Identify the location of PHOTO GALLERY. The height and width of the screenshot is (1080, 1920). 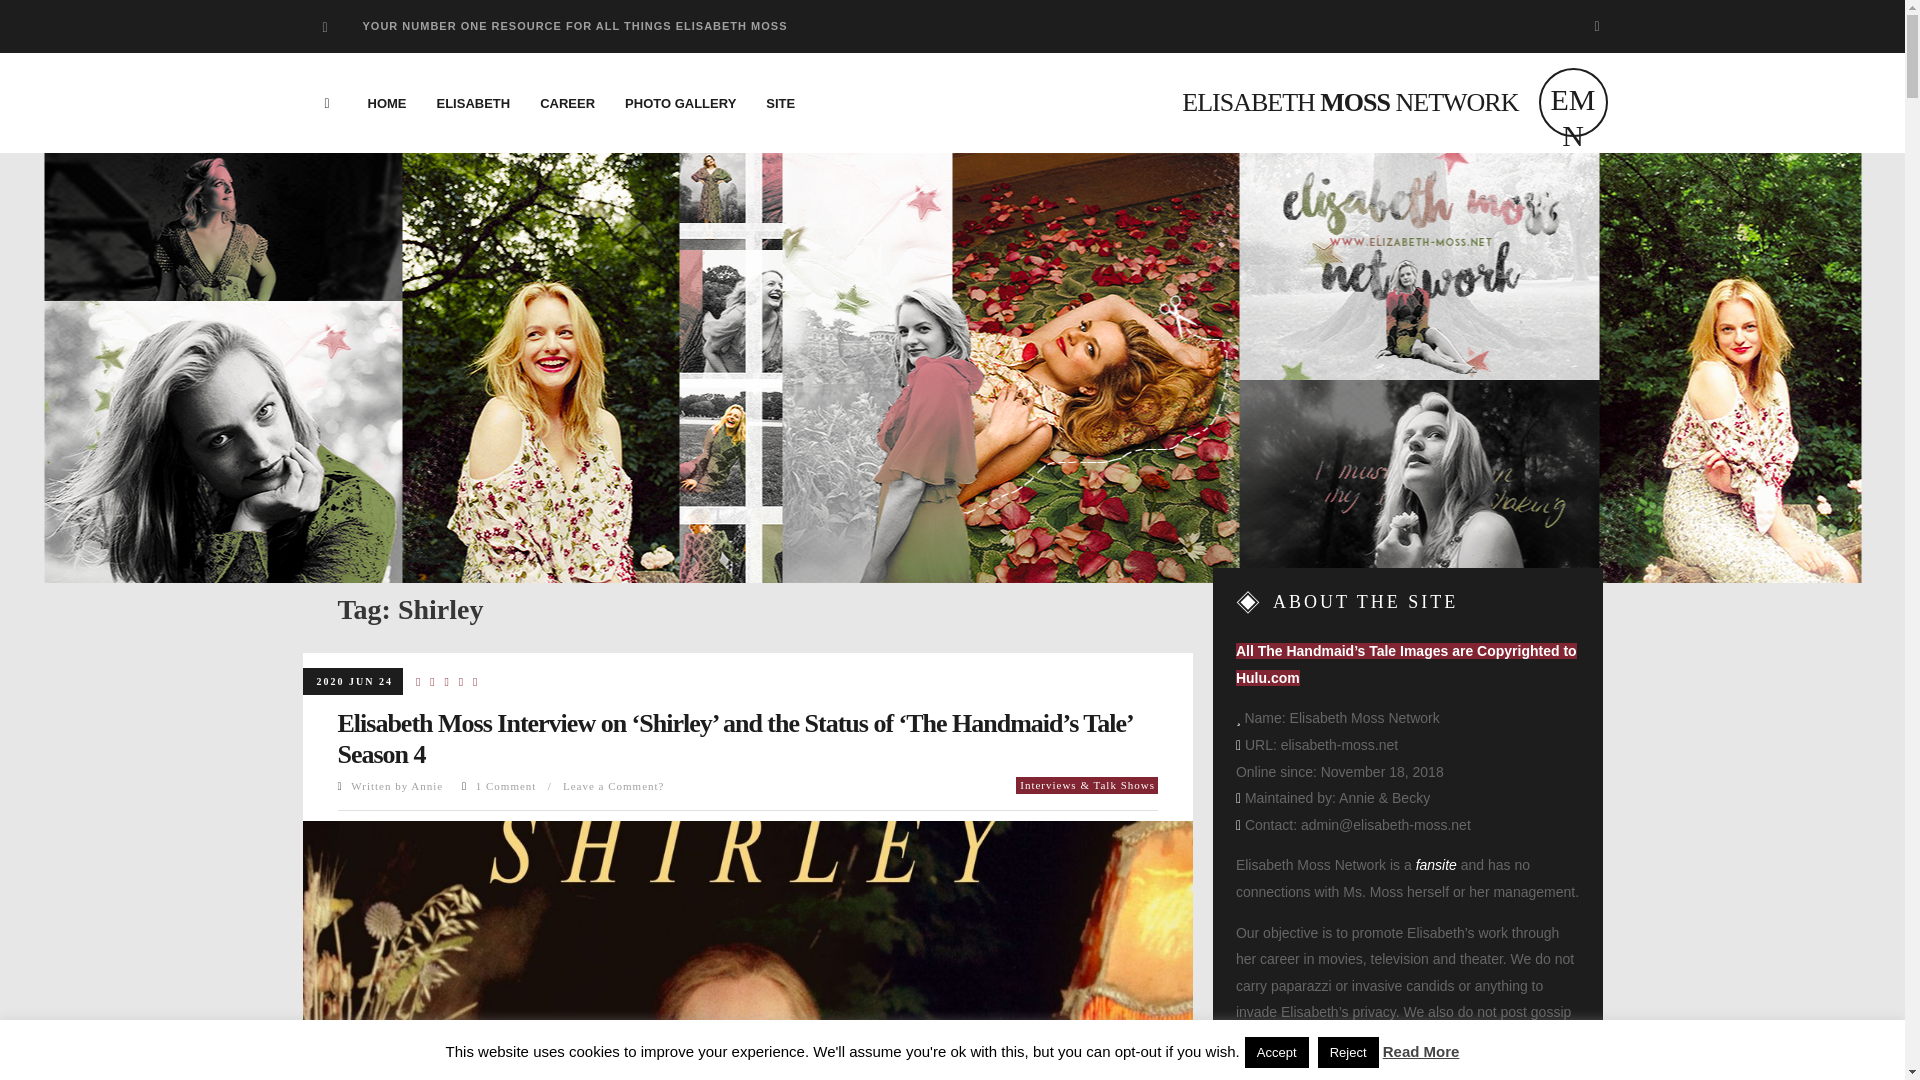
(680, 103).